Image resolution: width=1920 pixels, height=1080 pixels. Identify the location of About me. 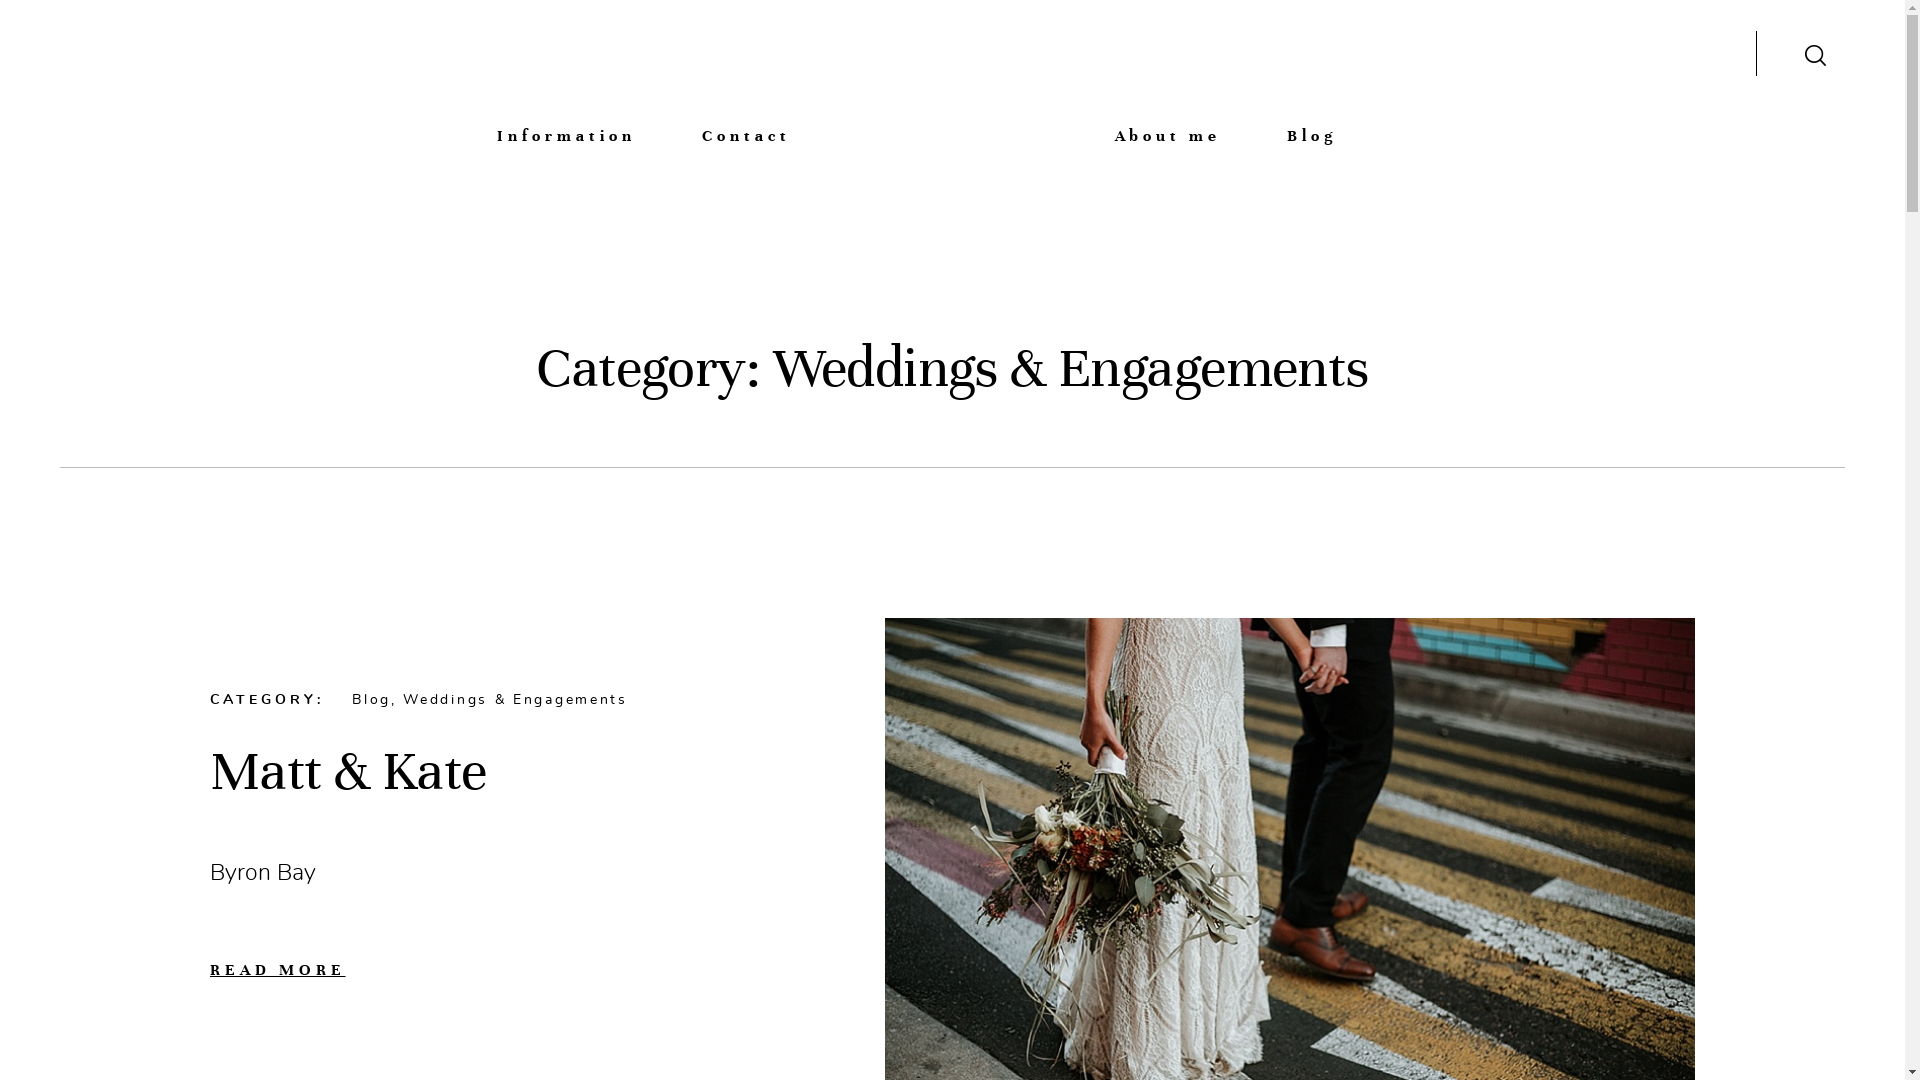
(1168, 134).